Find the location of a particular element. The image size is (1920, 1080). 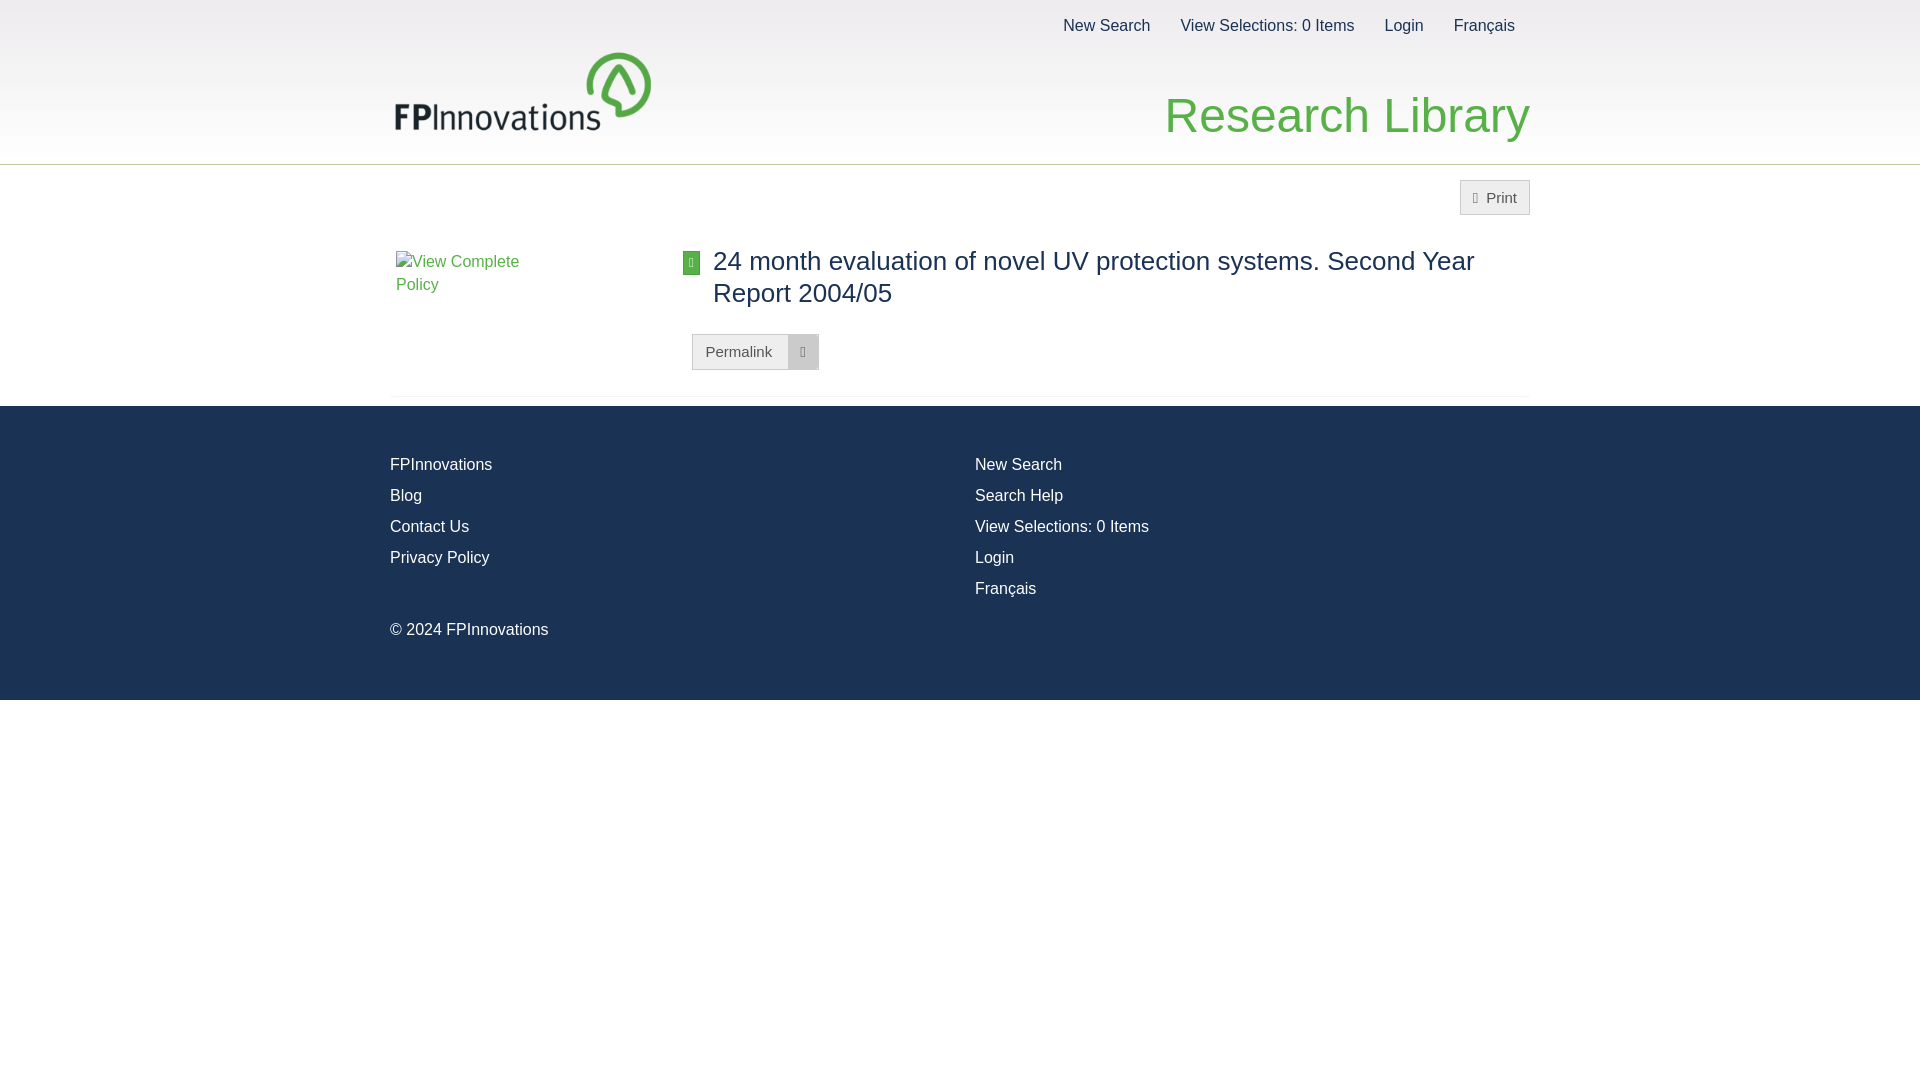

View Selections: 0 Items is located at coordinates (1266, 24).